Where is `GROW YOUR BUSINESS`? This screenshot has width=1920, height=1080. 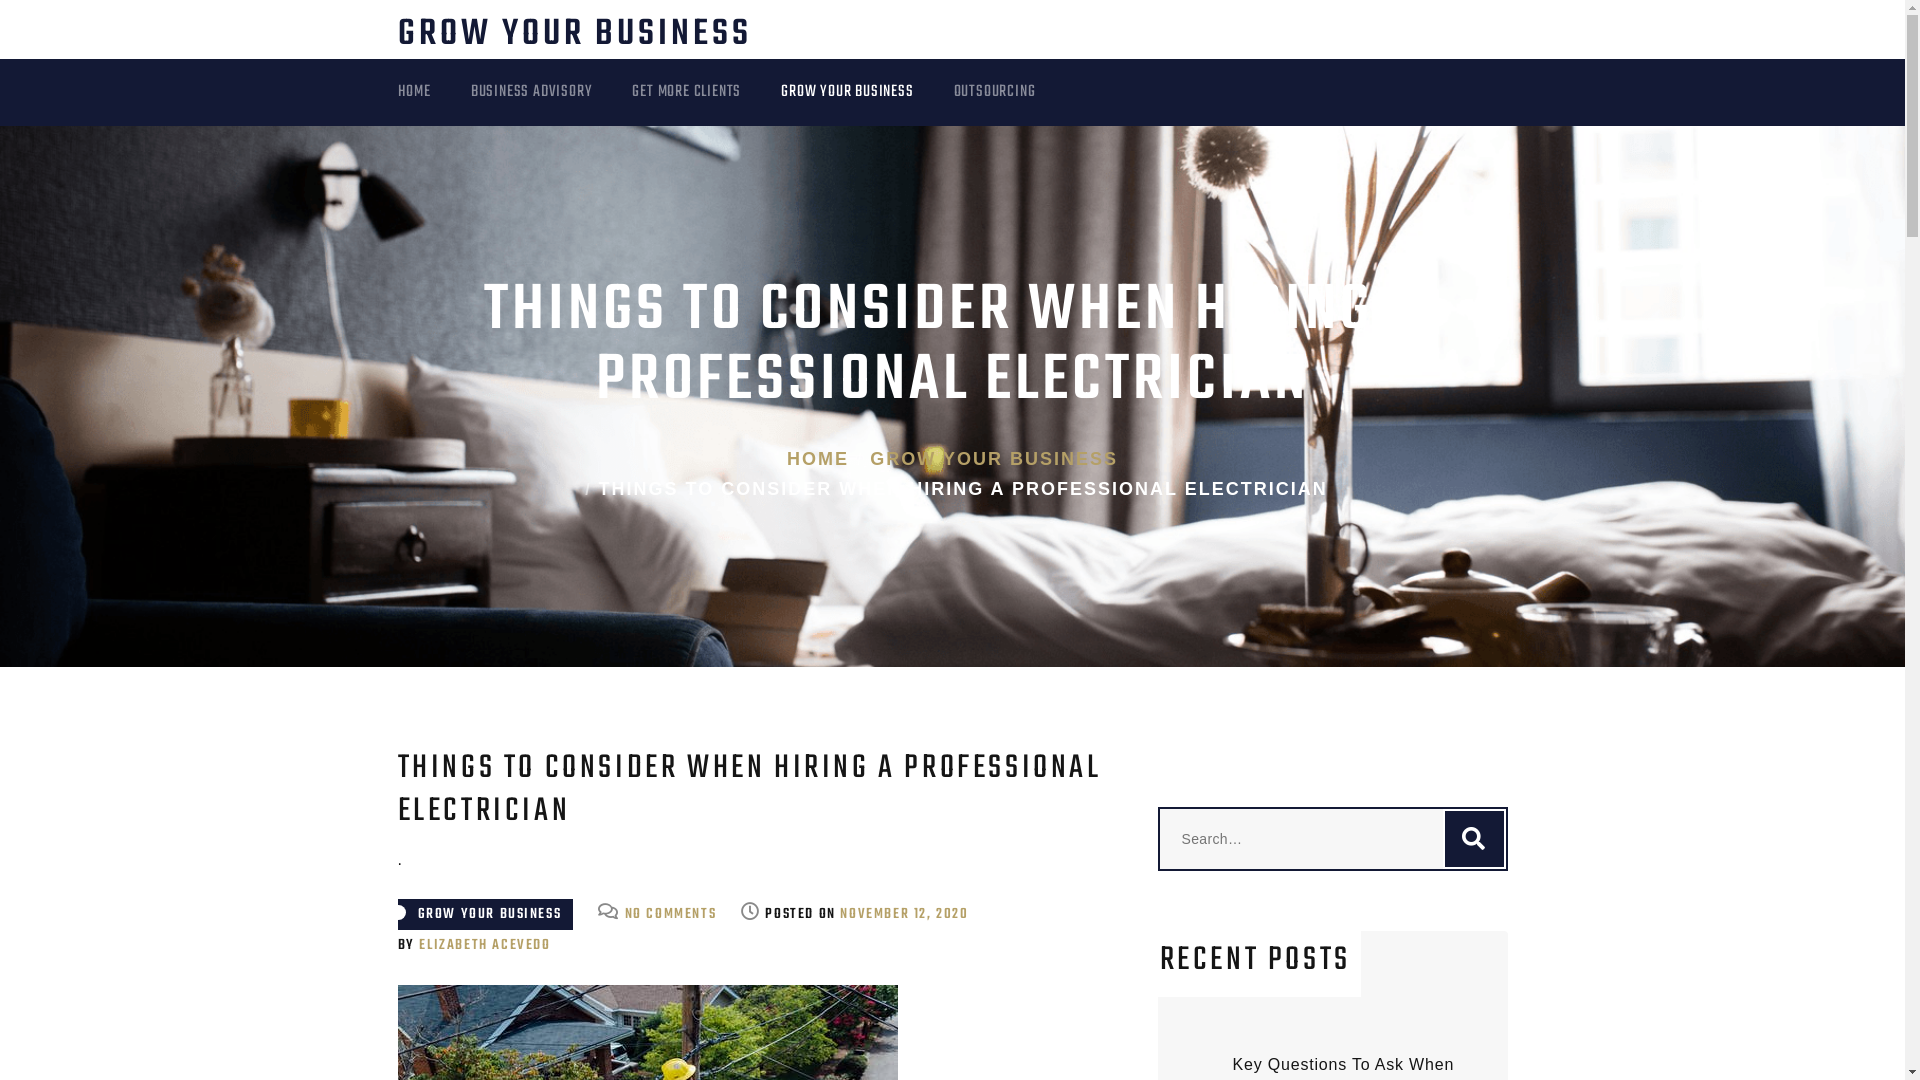 GROW YOUR BUSINESS is located at coordinates (994, 459).